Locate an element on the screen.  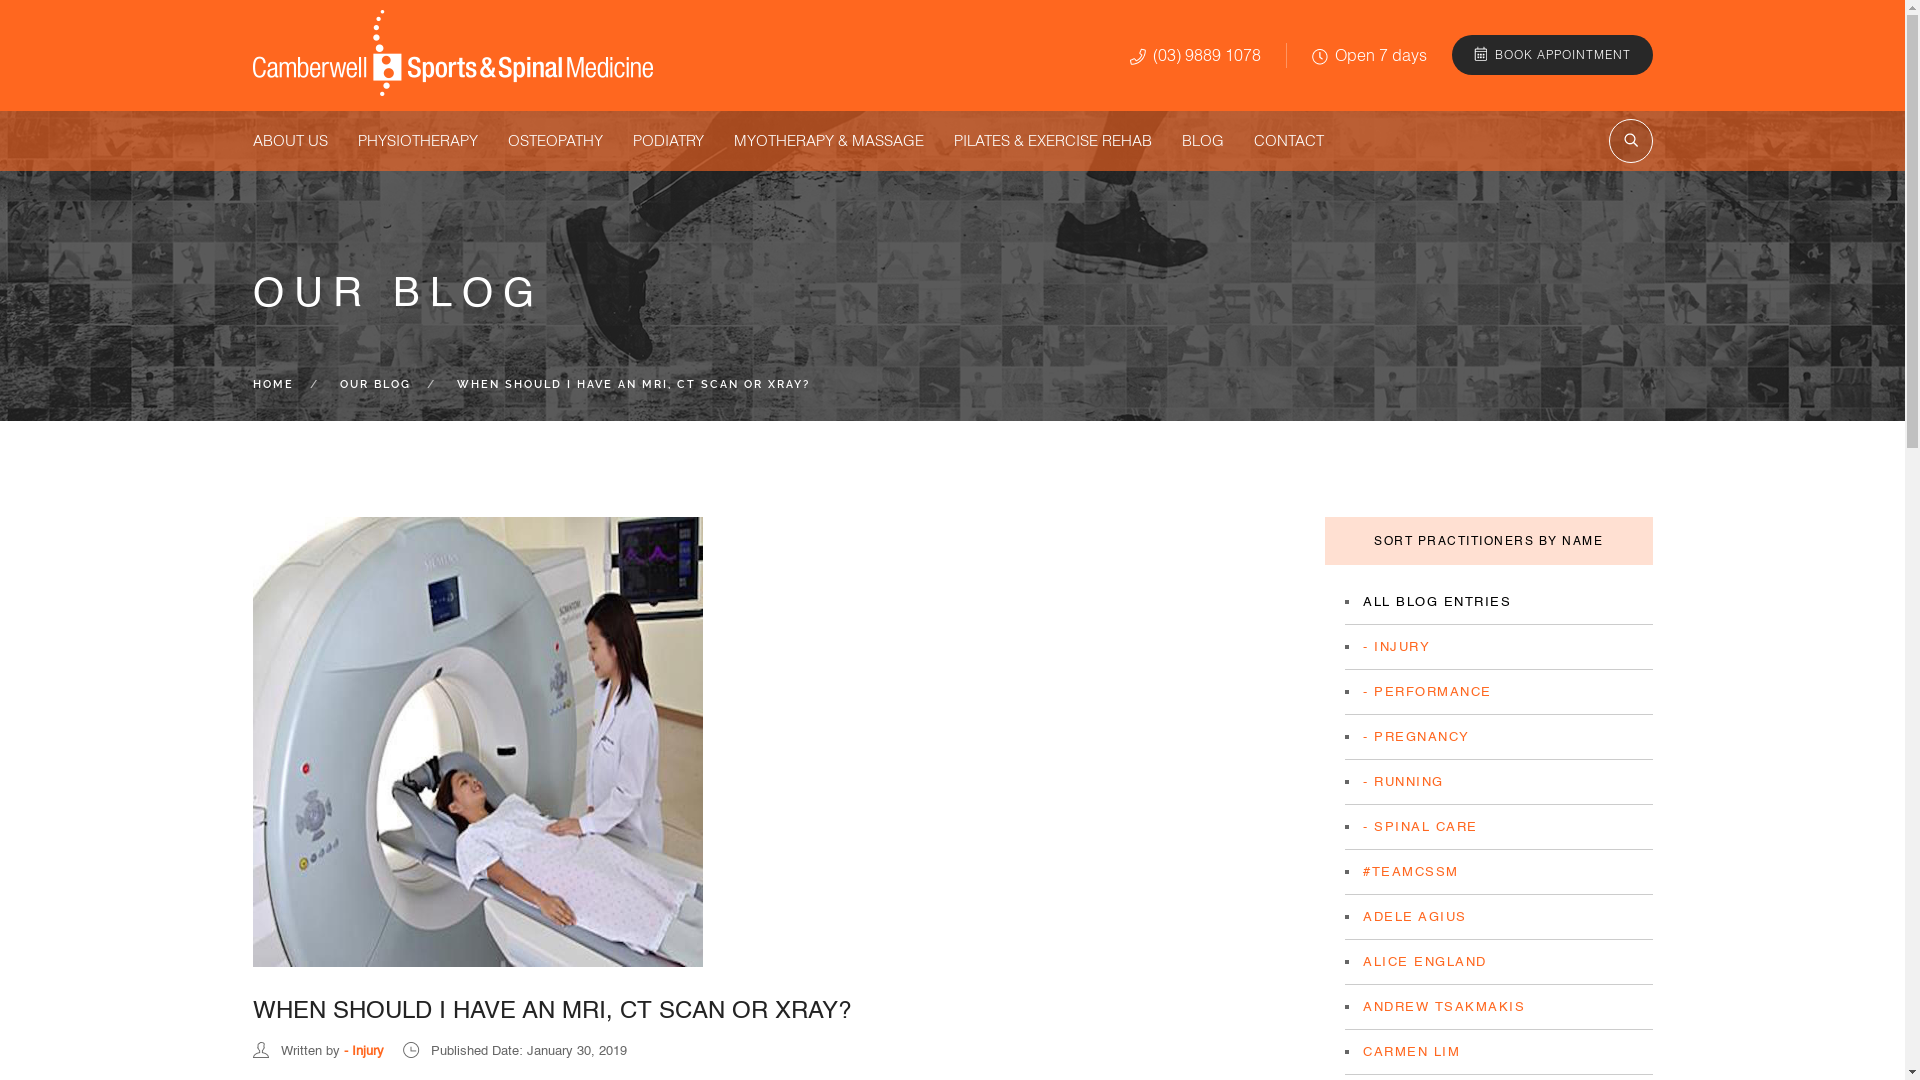
#TEAMCSSM is located at coordinates (1411, 872).